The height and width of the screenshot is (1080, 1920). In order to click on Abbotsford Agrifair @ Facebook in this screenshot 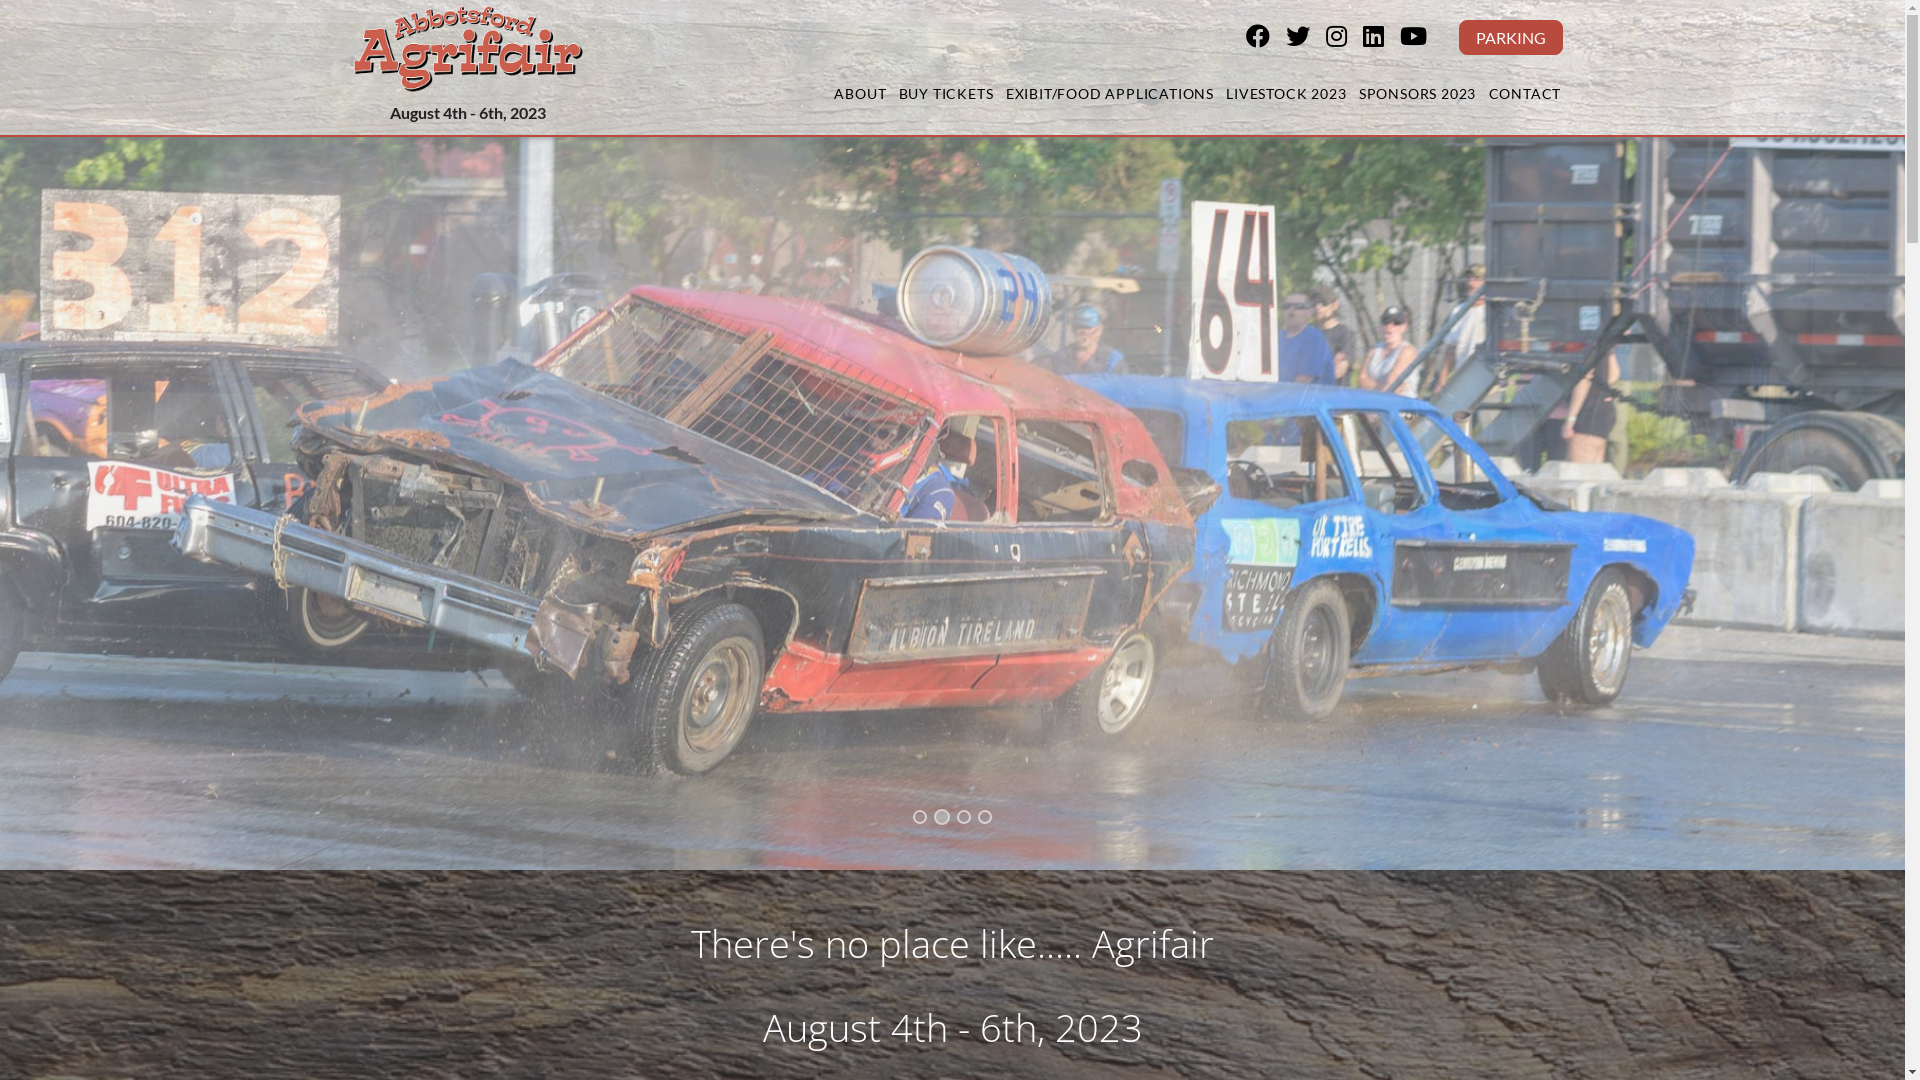, I will do `click(1266, 38)`.